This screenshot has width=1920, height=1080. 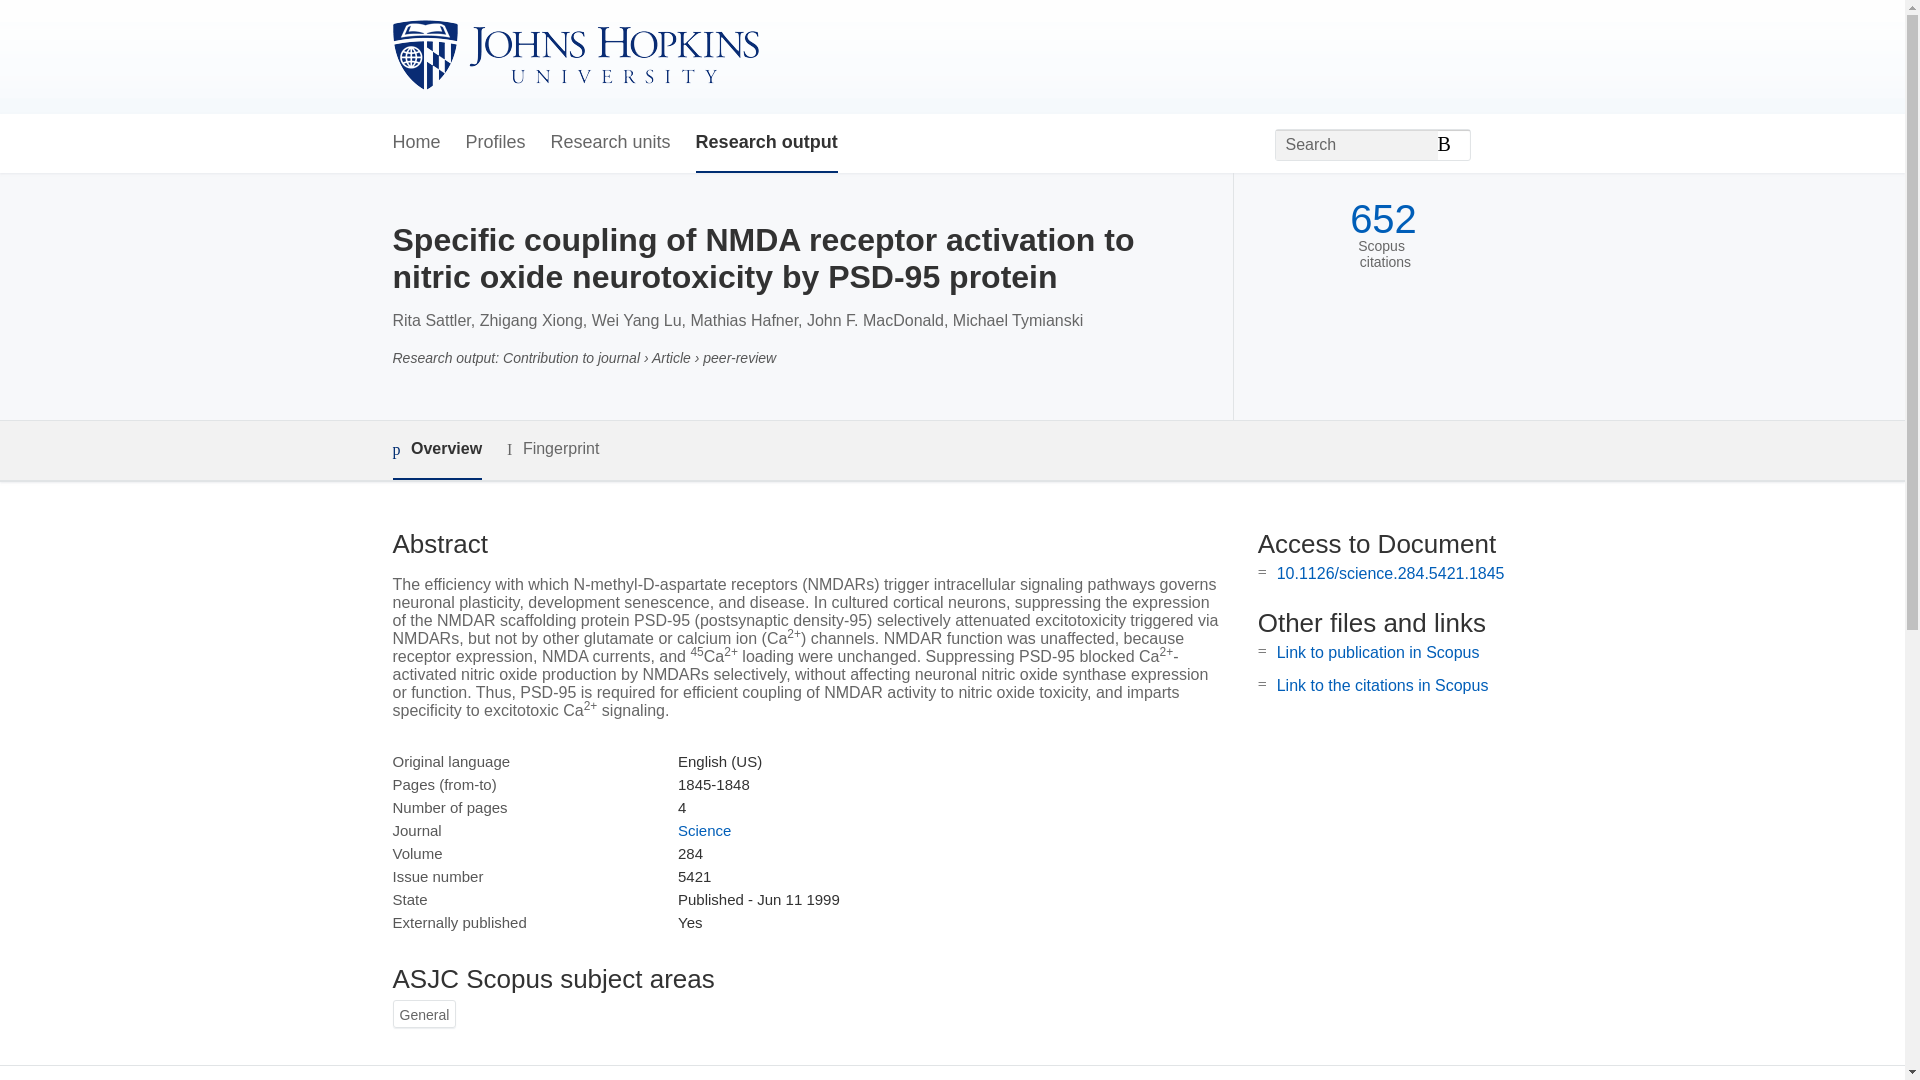 I want to click on Profiles, so click(x=496, y=143).